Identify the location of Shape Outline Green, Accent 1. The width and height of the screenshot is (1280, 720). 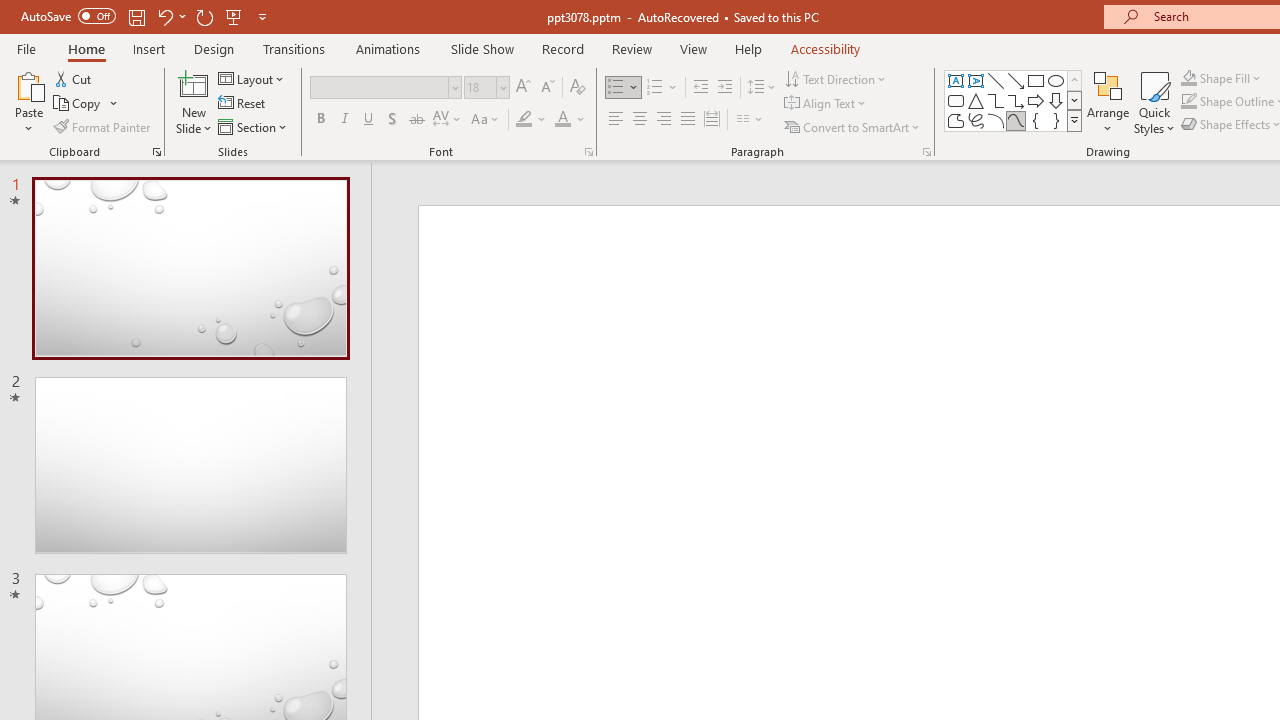
(1188, 102).